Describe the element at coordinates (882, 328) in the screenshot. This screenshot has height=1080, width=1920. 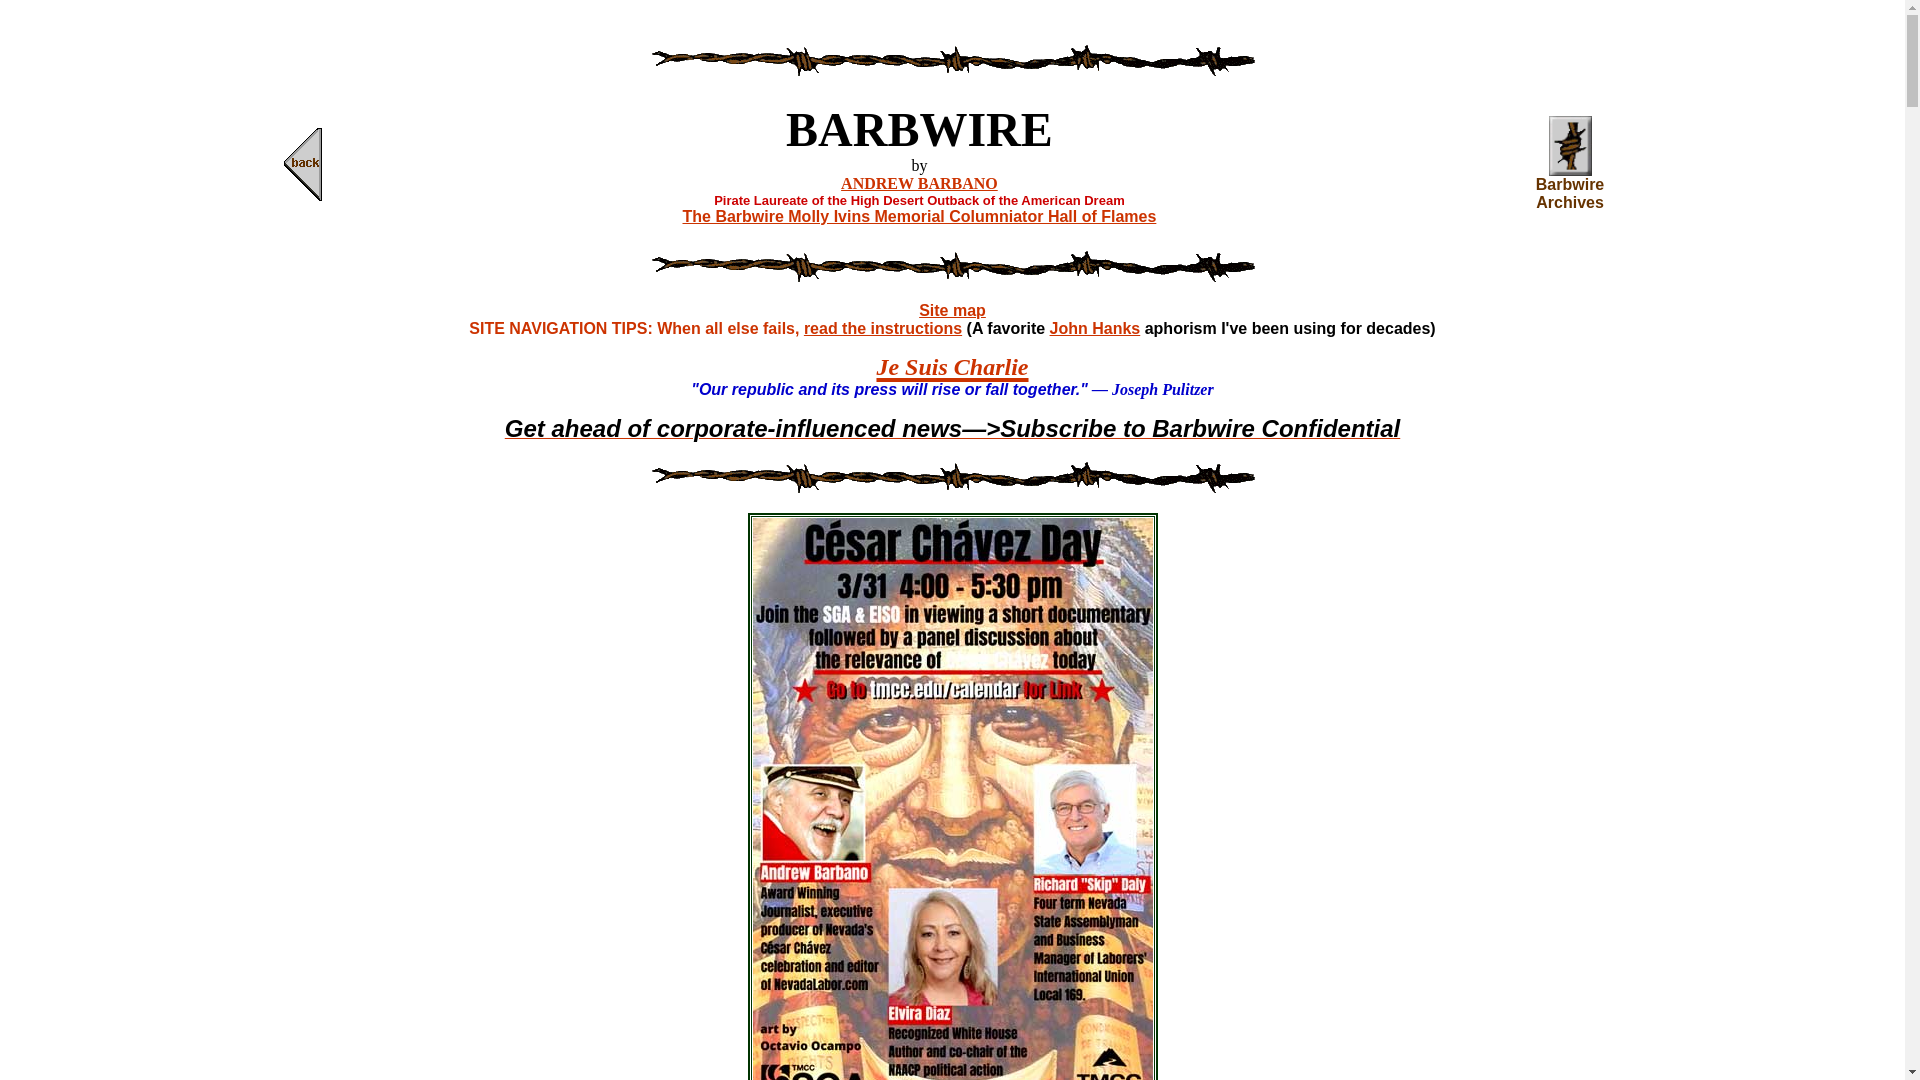
I see `read the instructions` at that location.